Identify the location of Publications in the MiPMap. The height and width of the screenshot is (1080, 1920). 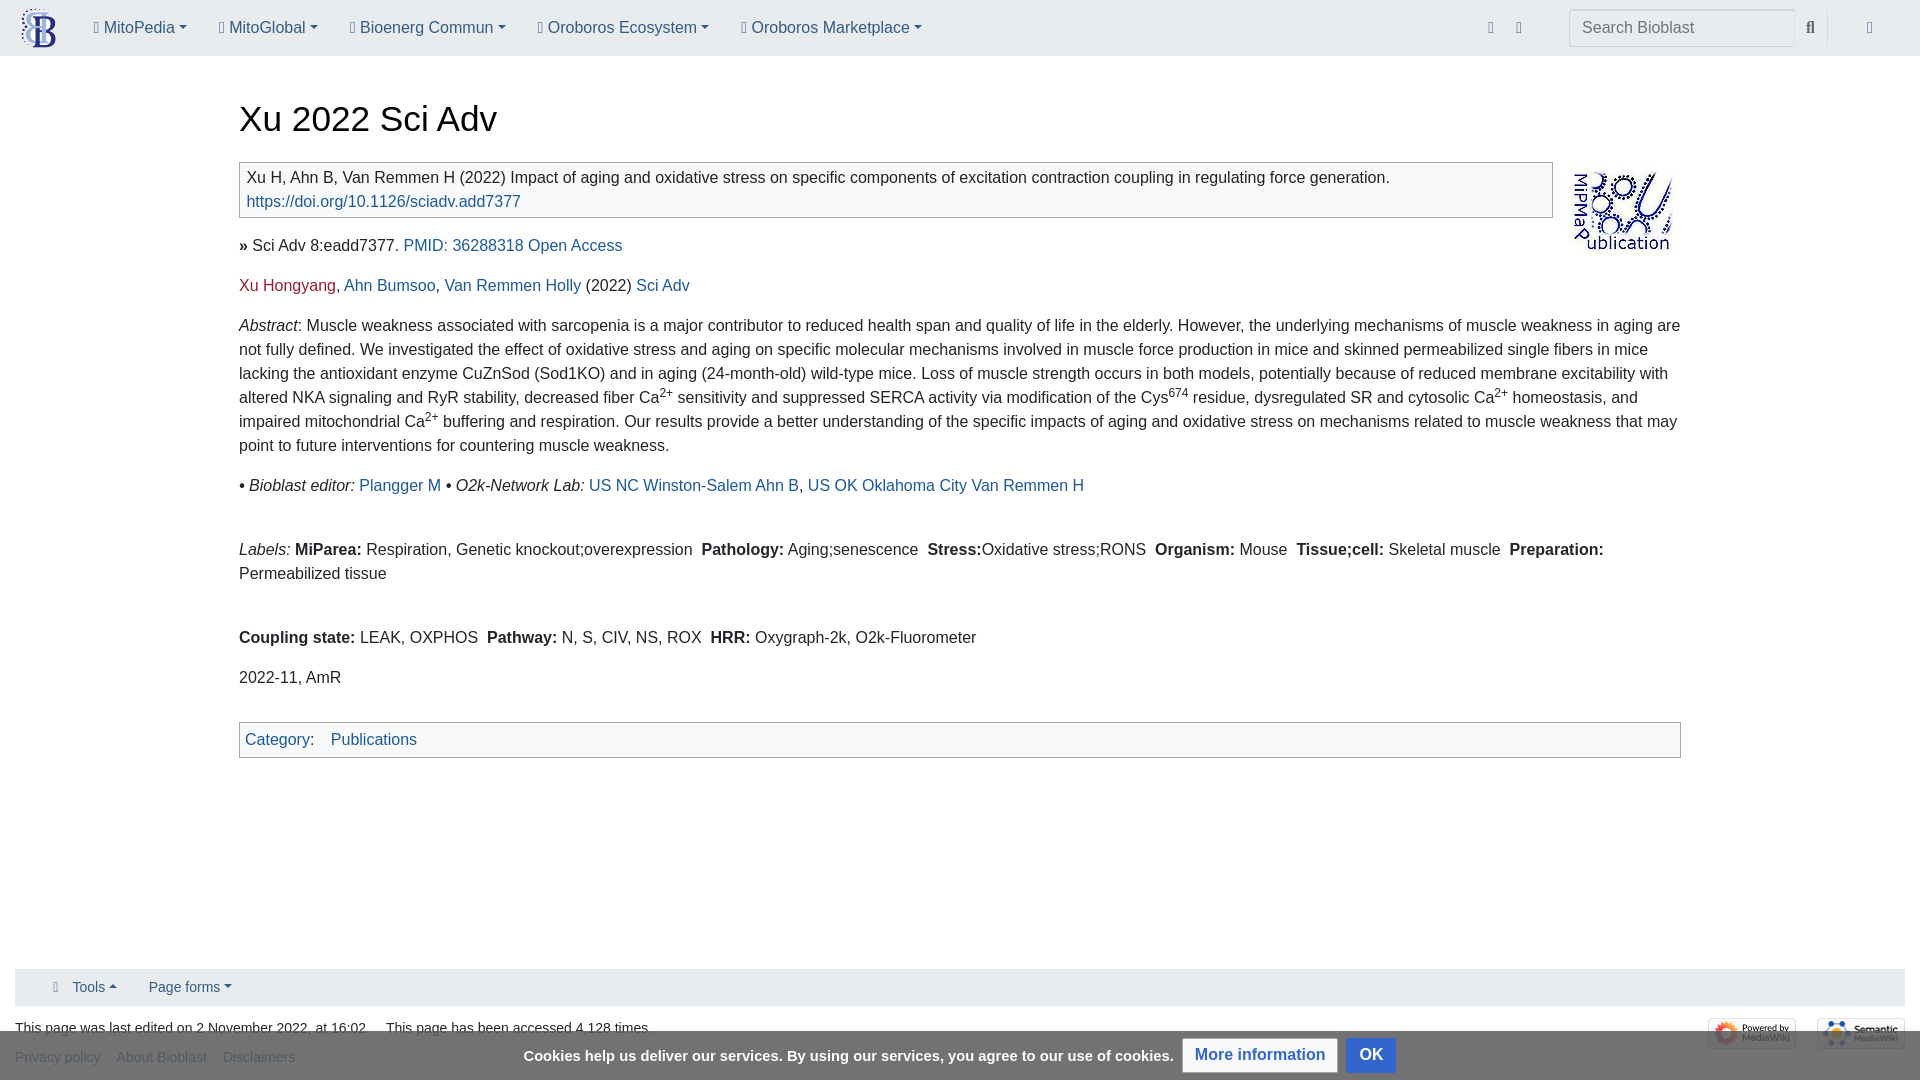
(1620, 208).